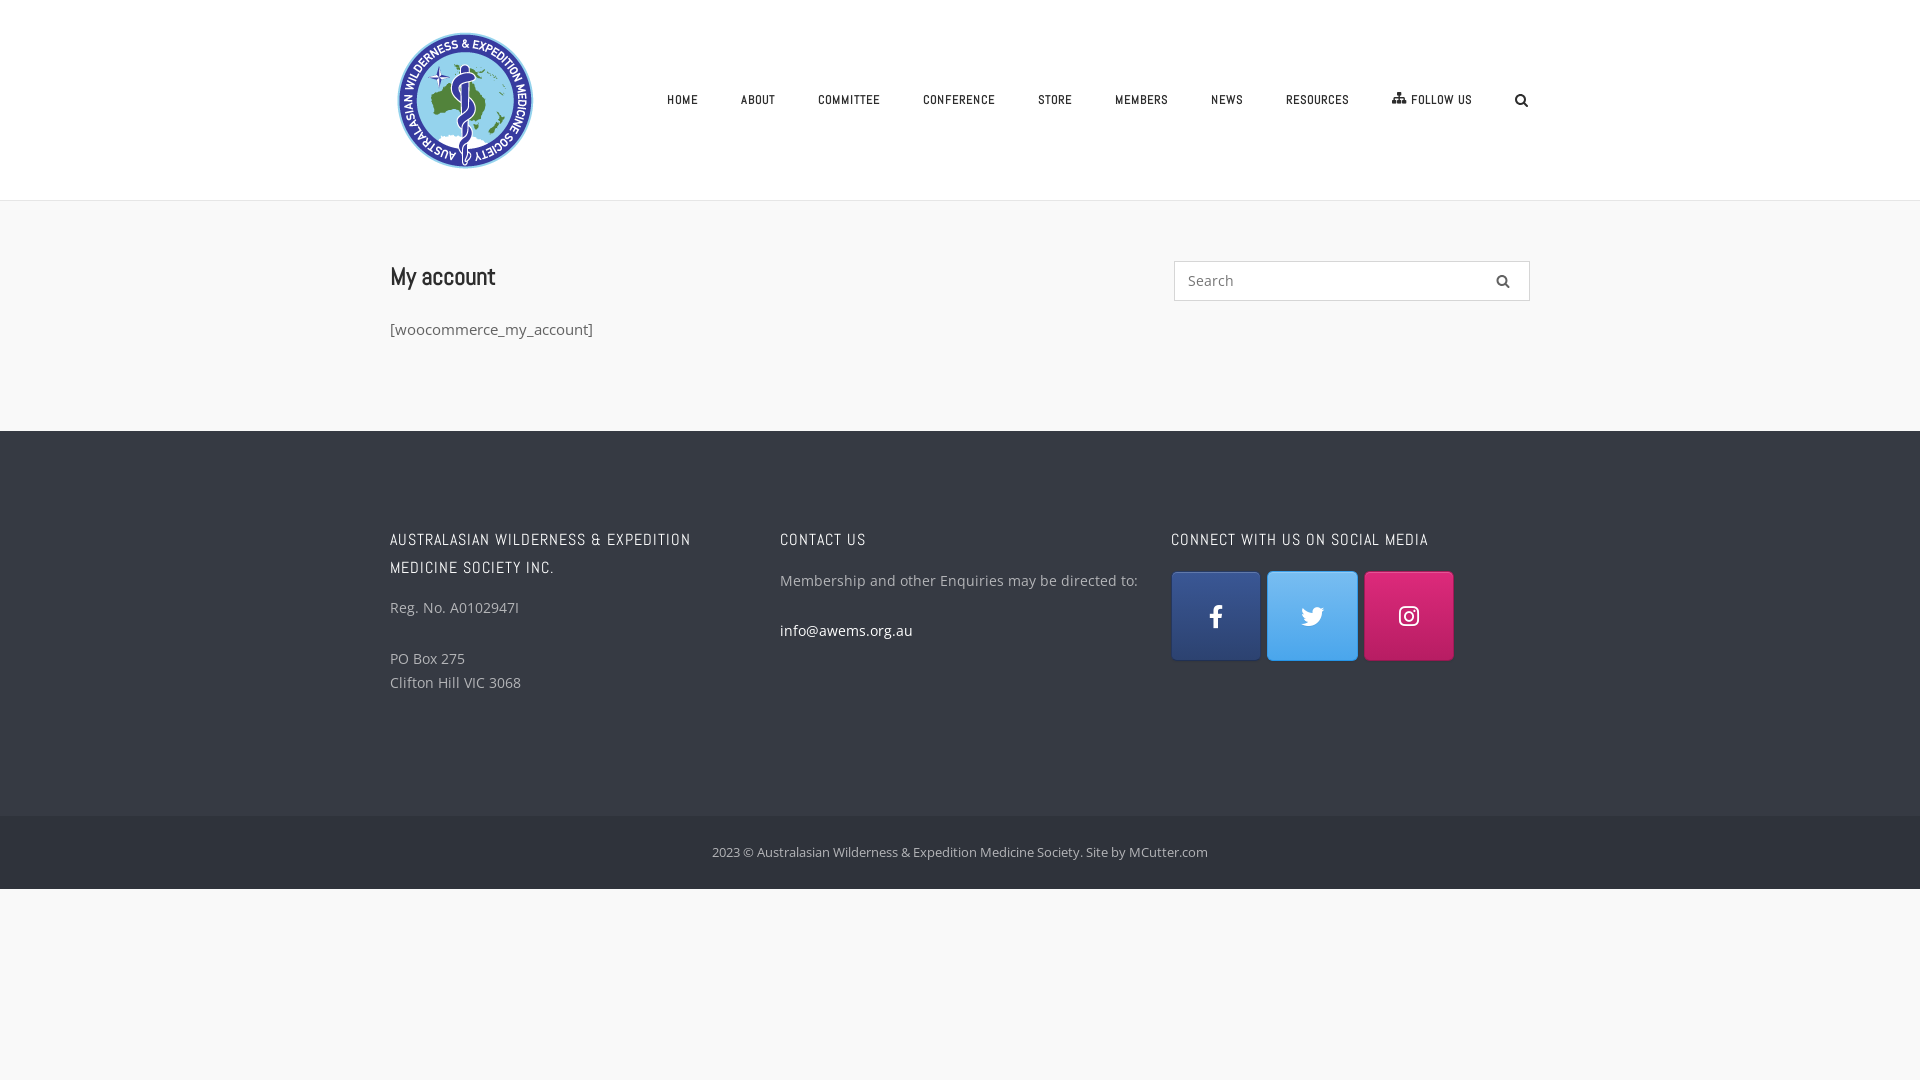  What do you see at coordinates (682, 104) in the screenshot?
I see `HOME` at bounding box center [682, 104].